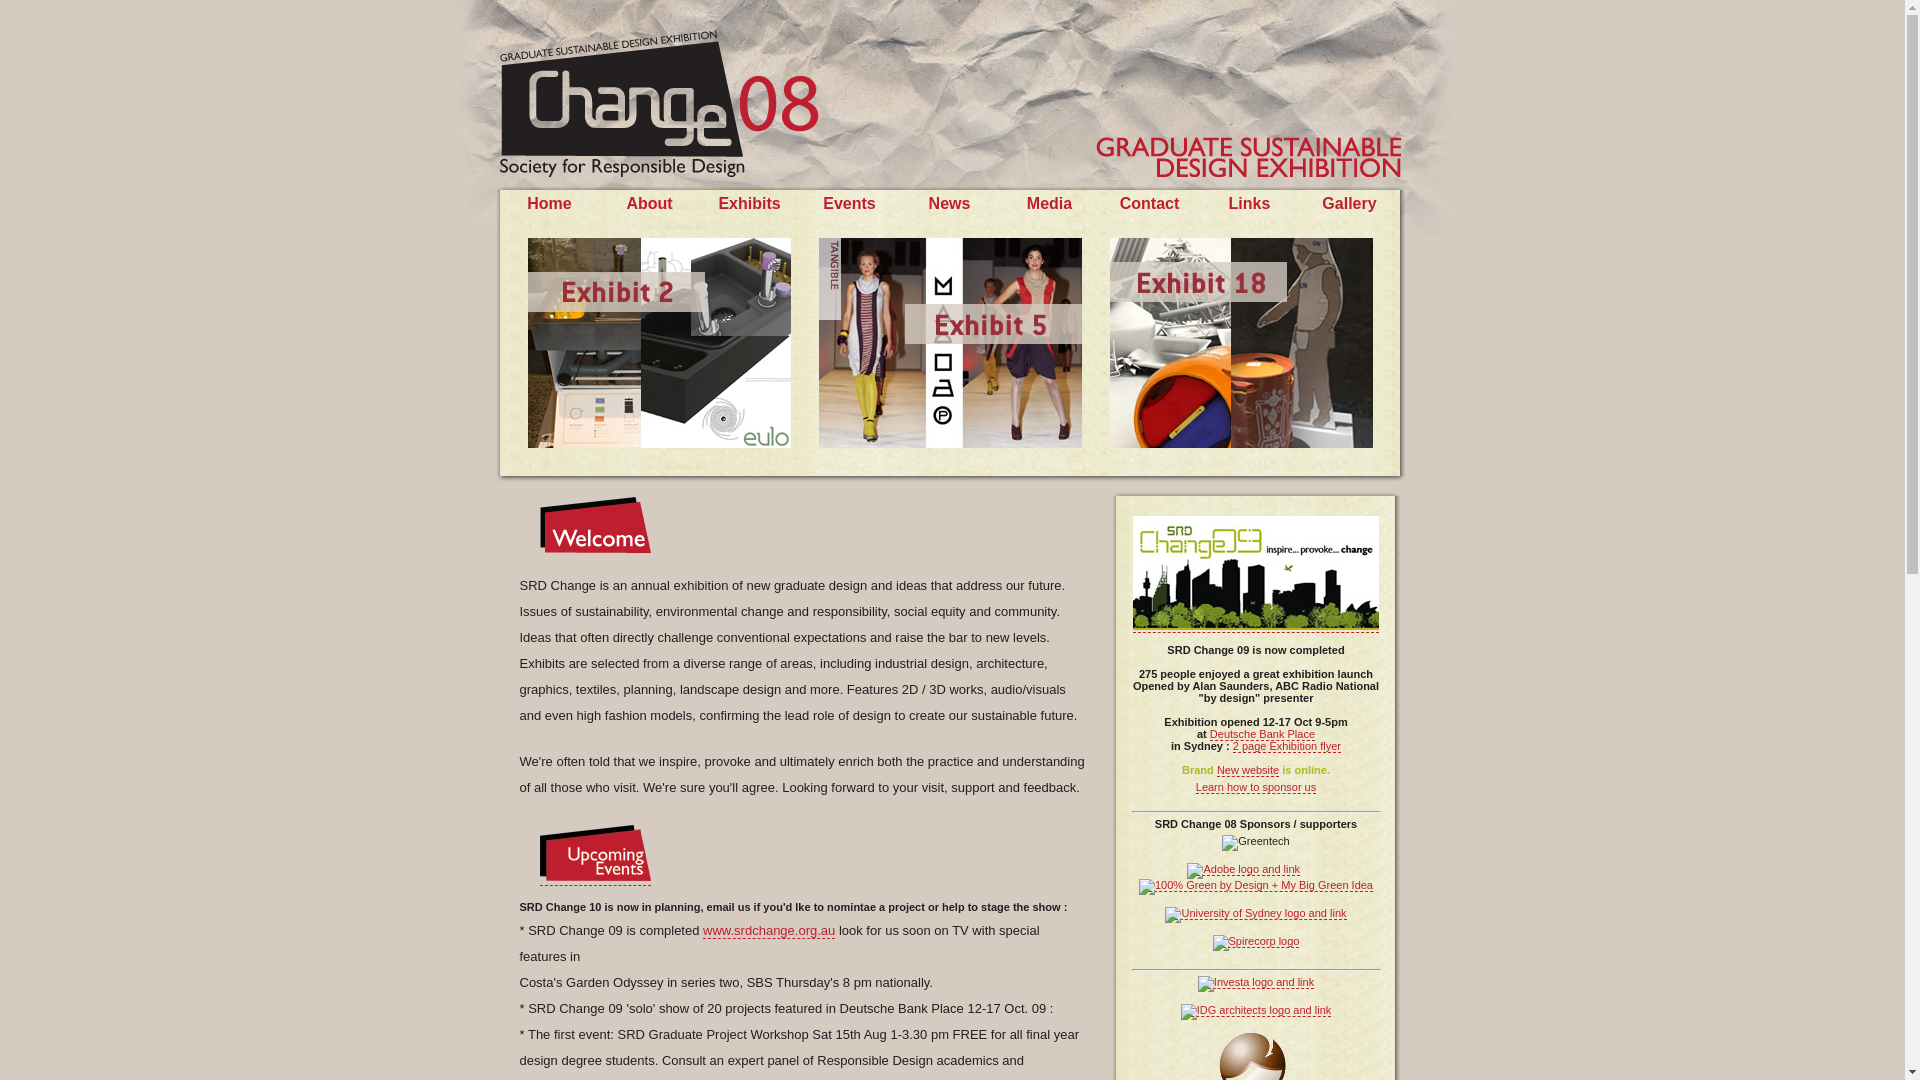 This screenshot has width=1920, height=1080. What do you see at coordinates (1256, 984) in the screenshot?
I see `Investa logo` at bounding box center [1256, 984].